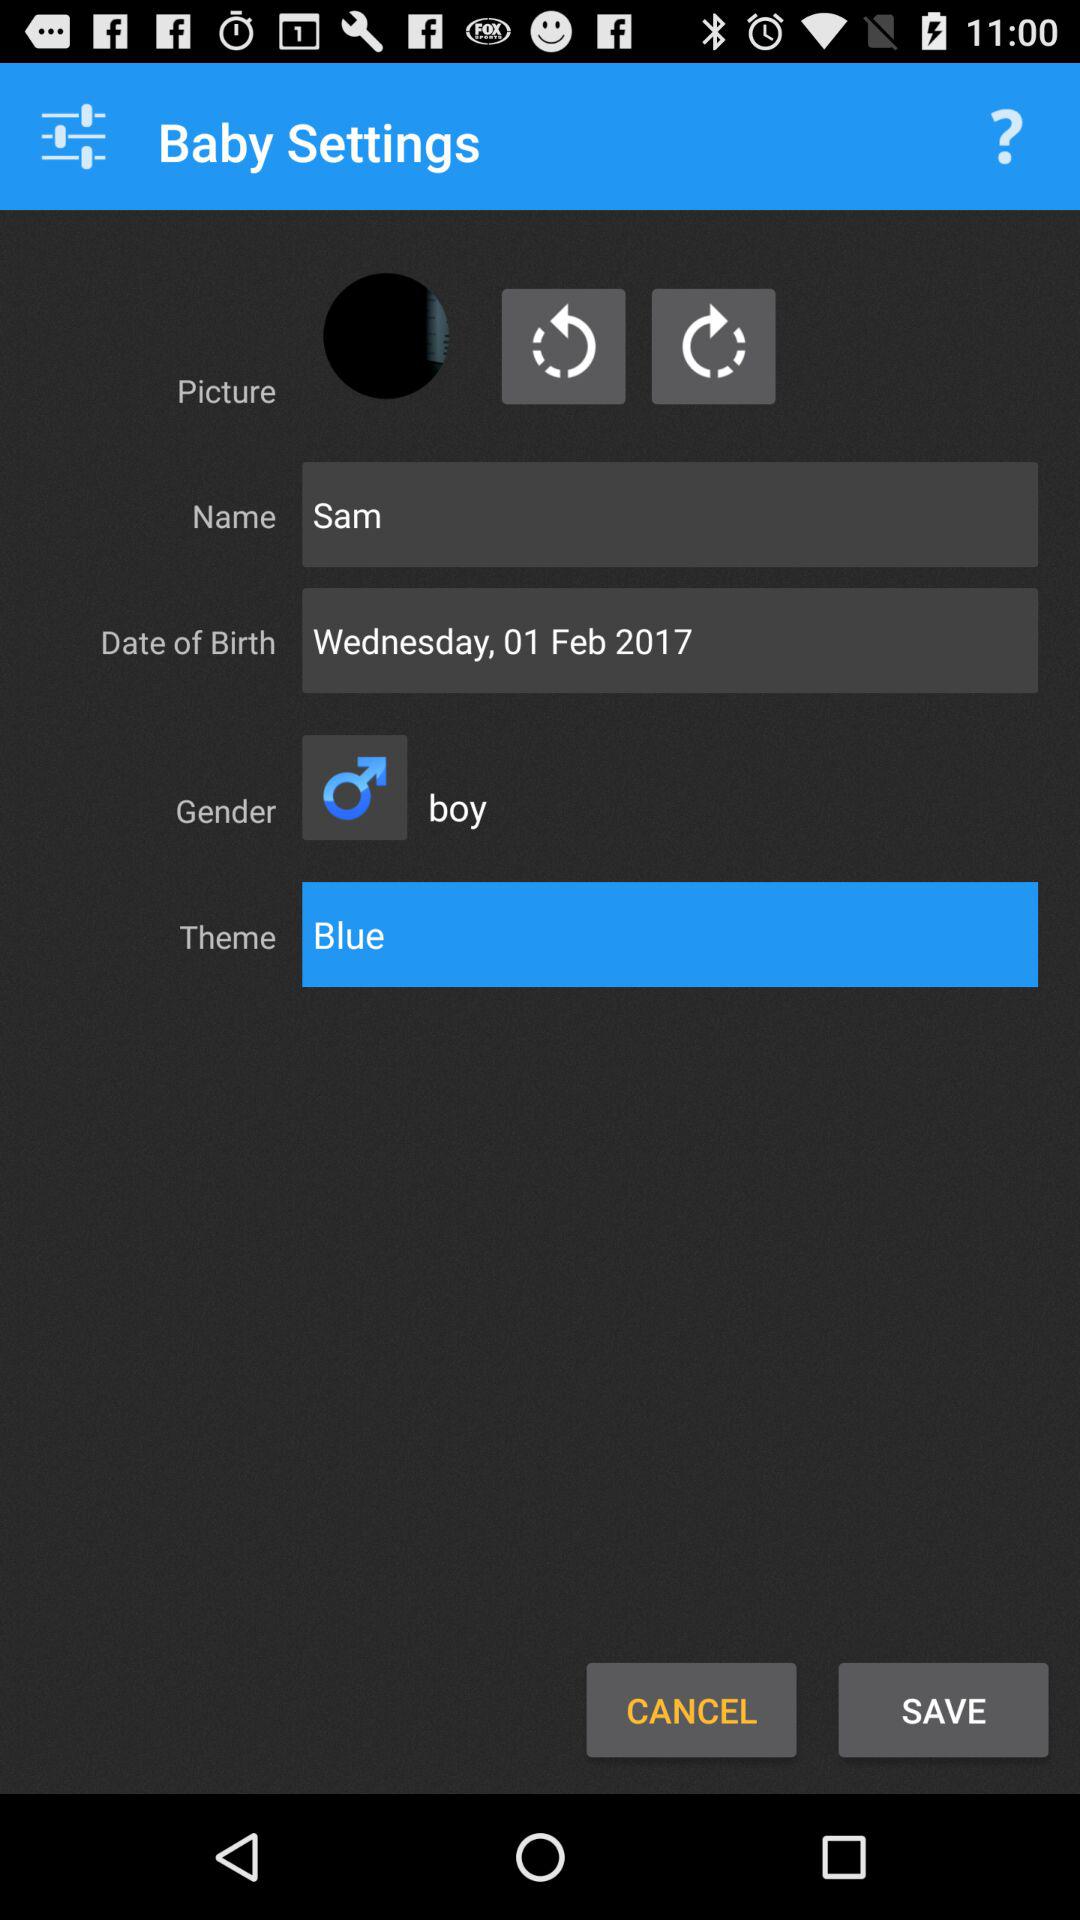 The image size is (1080, 1920). I want to click on flip picture clockwise, so click(714, 346).